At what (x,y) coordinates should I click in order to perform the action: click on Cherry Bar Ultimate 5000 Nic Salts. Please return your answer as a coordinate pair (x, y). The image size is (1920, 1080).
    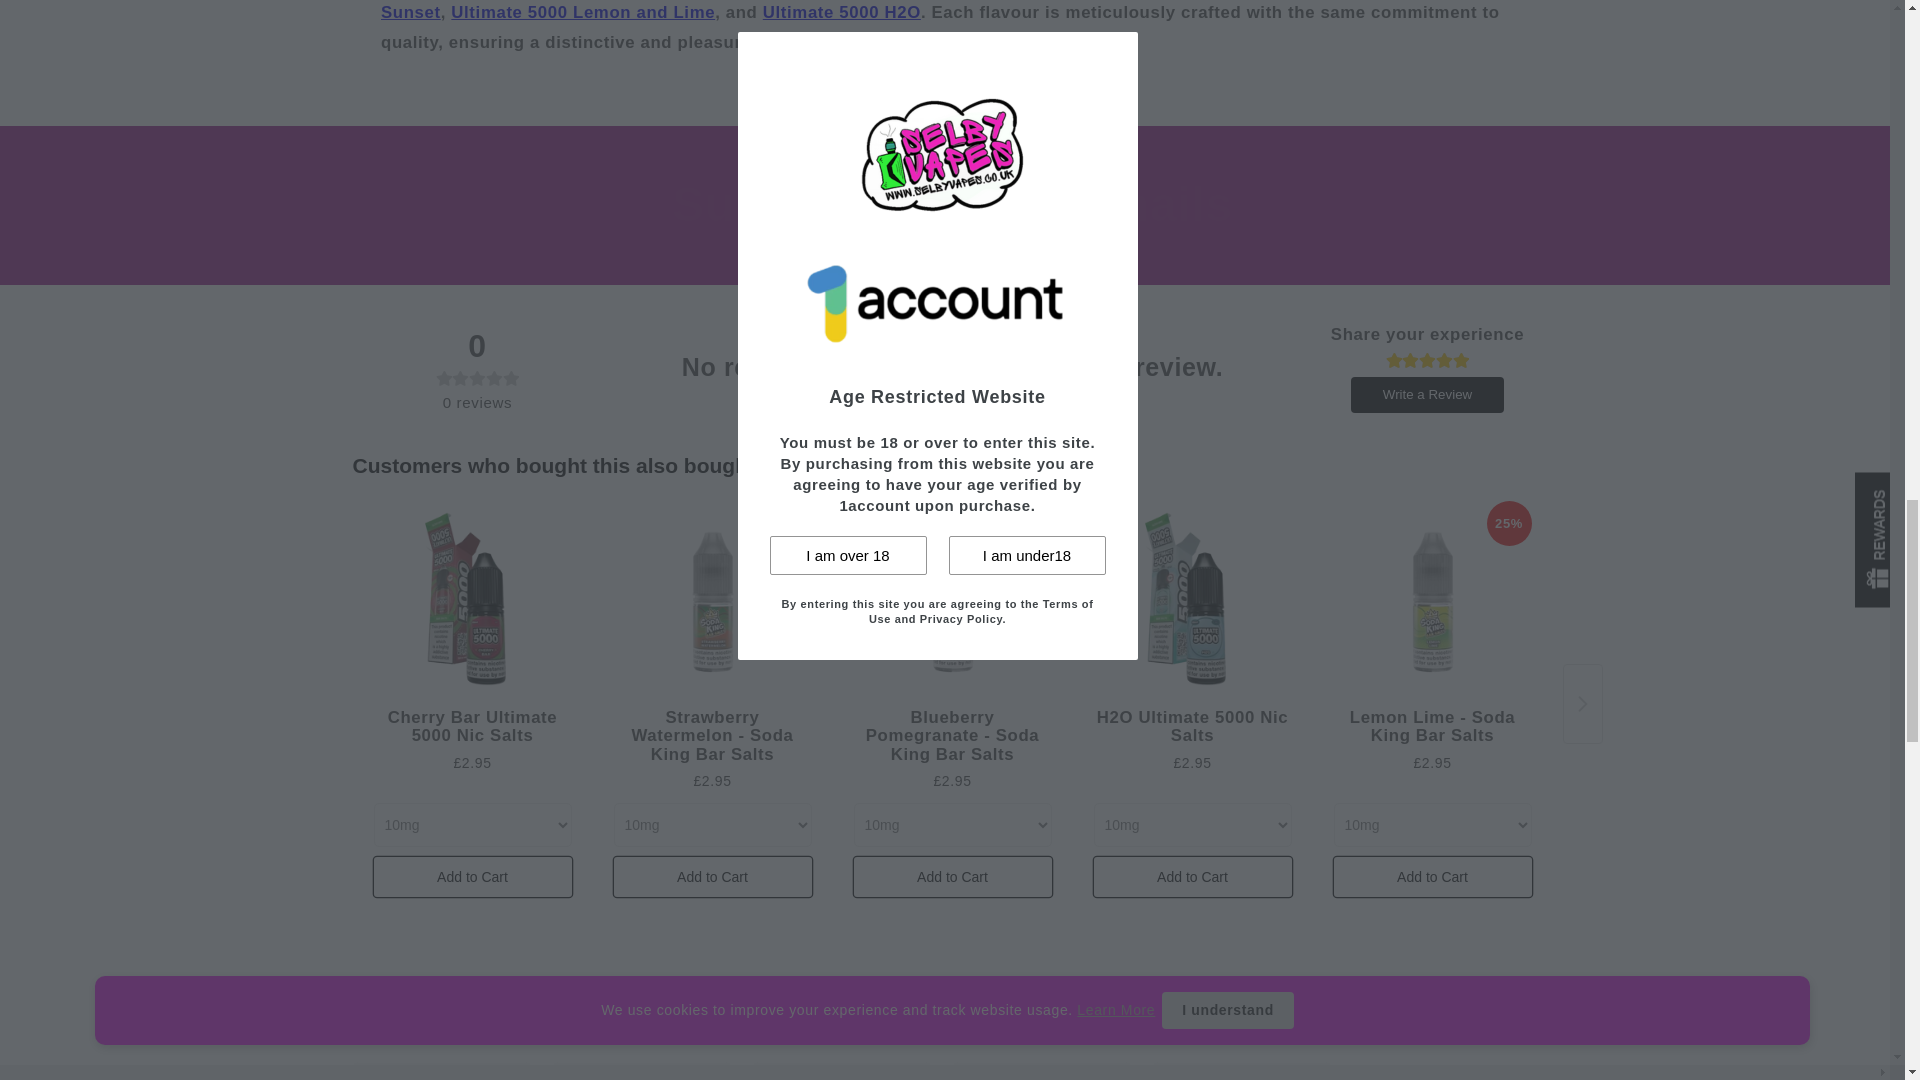
    Looking at the image, I should click on (473, 600).